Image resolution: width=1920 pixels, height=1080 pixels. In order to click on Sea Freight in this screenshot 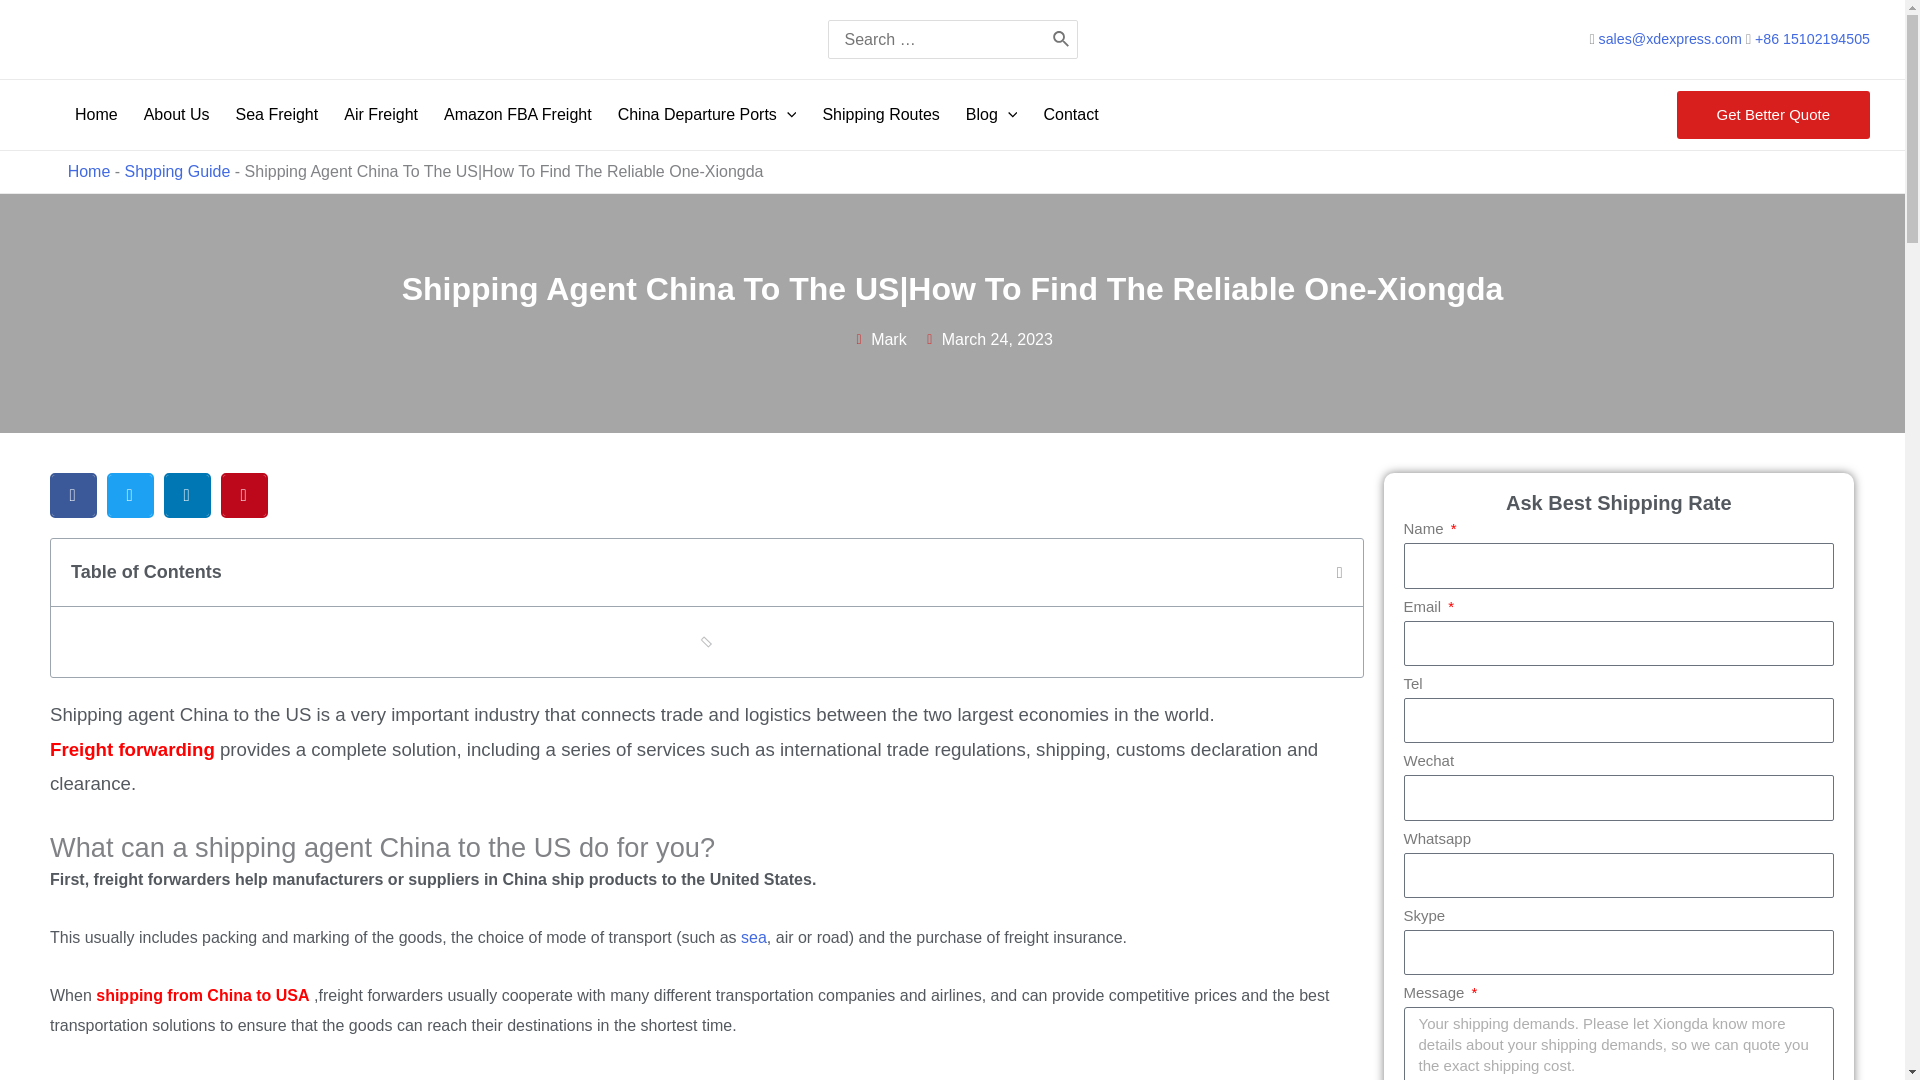, I will do `click(280, 114)`.